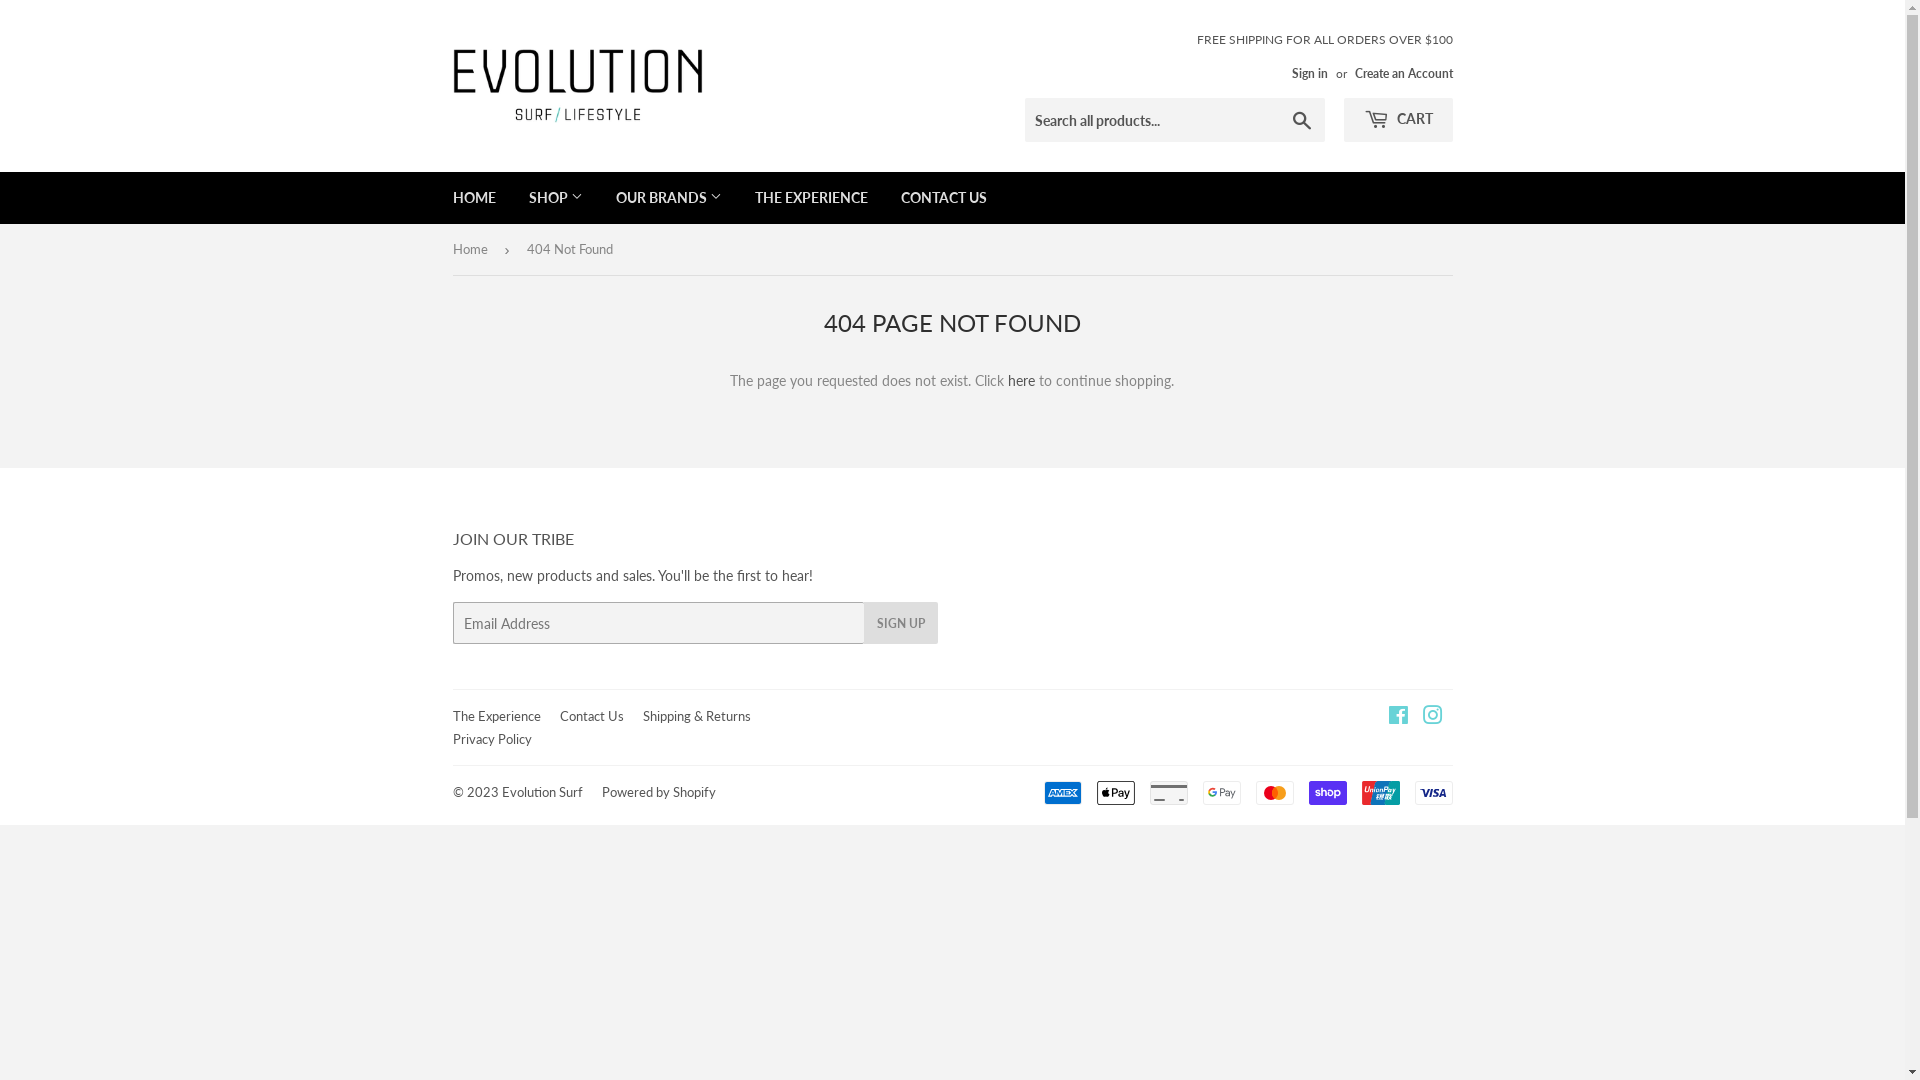  What do you see at coordinates (1022, 380) in the screenshot?
I see `here` at bounding box center [1022, 380].